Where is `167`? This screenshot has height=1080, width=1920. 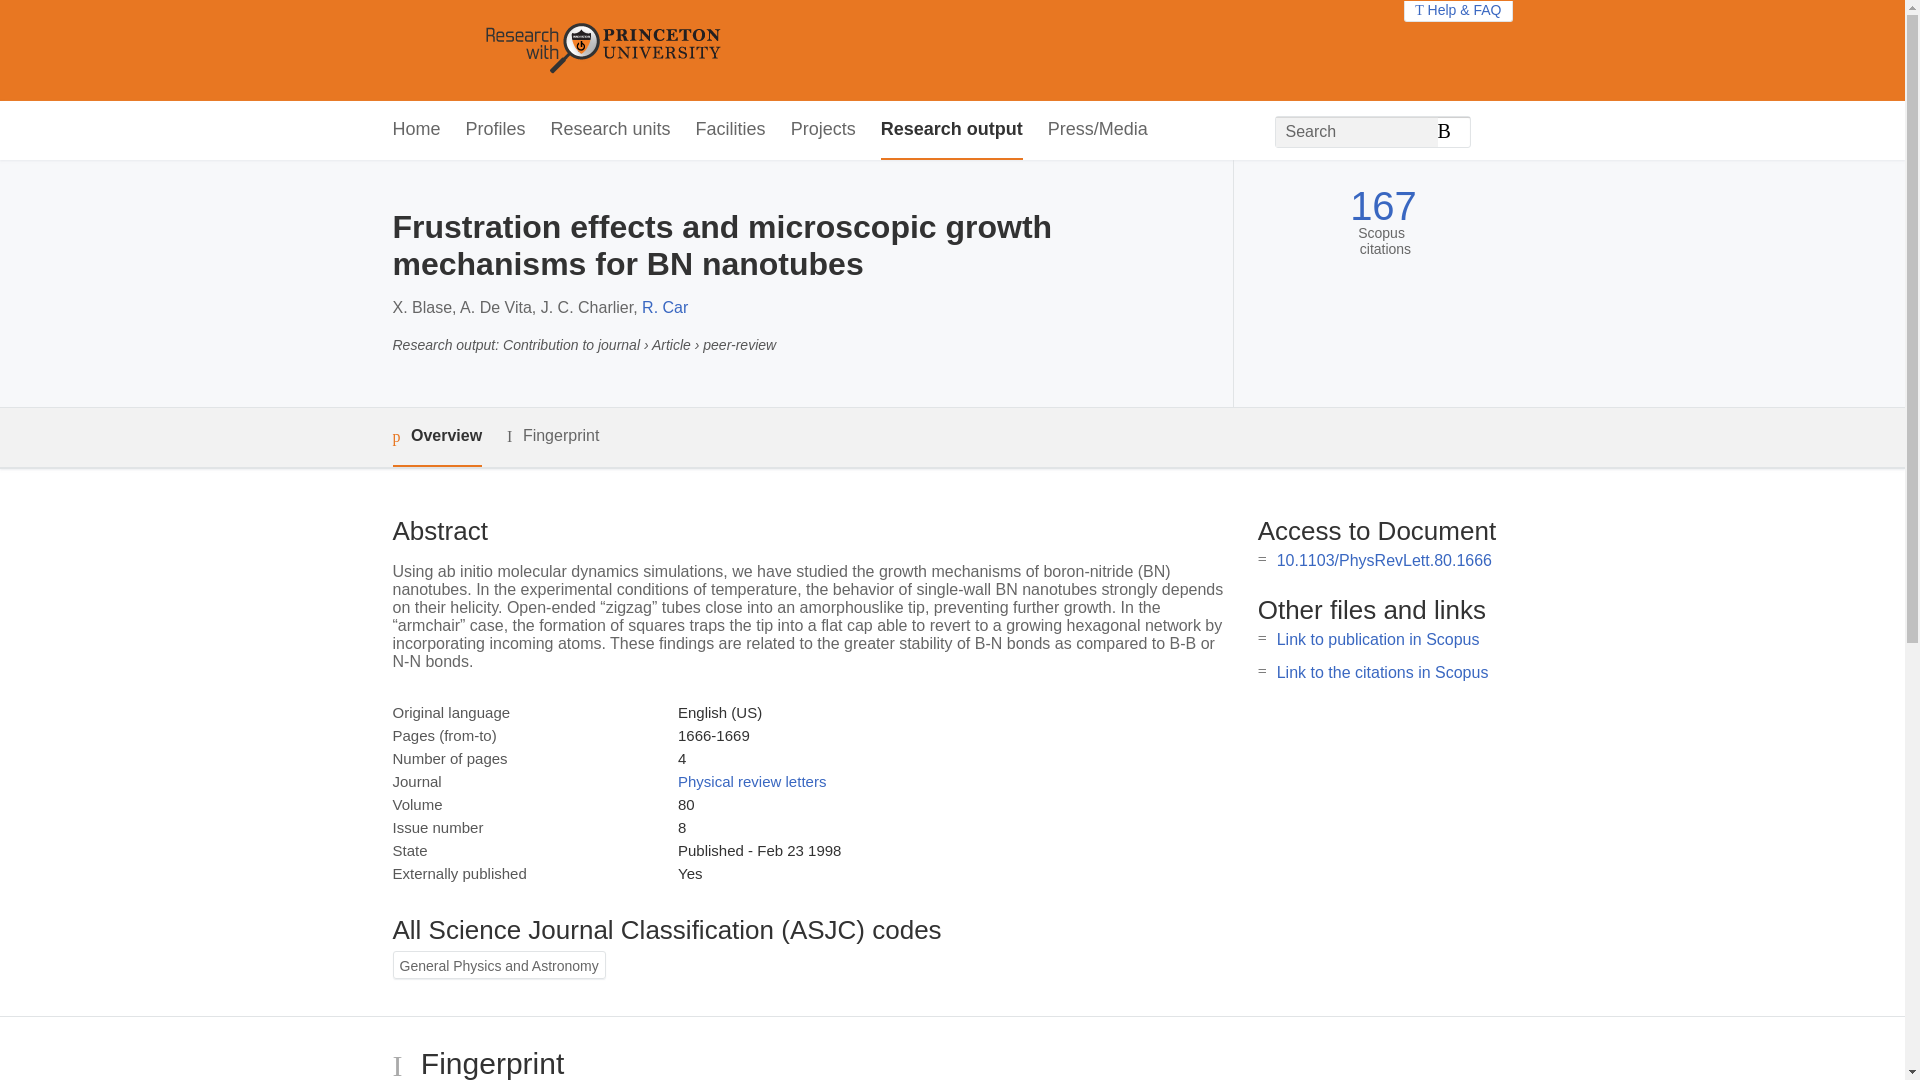
167 is located at coordinates (1382, 206).